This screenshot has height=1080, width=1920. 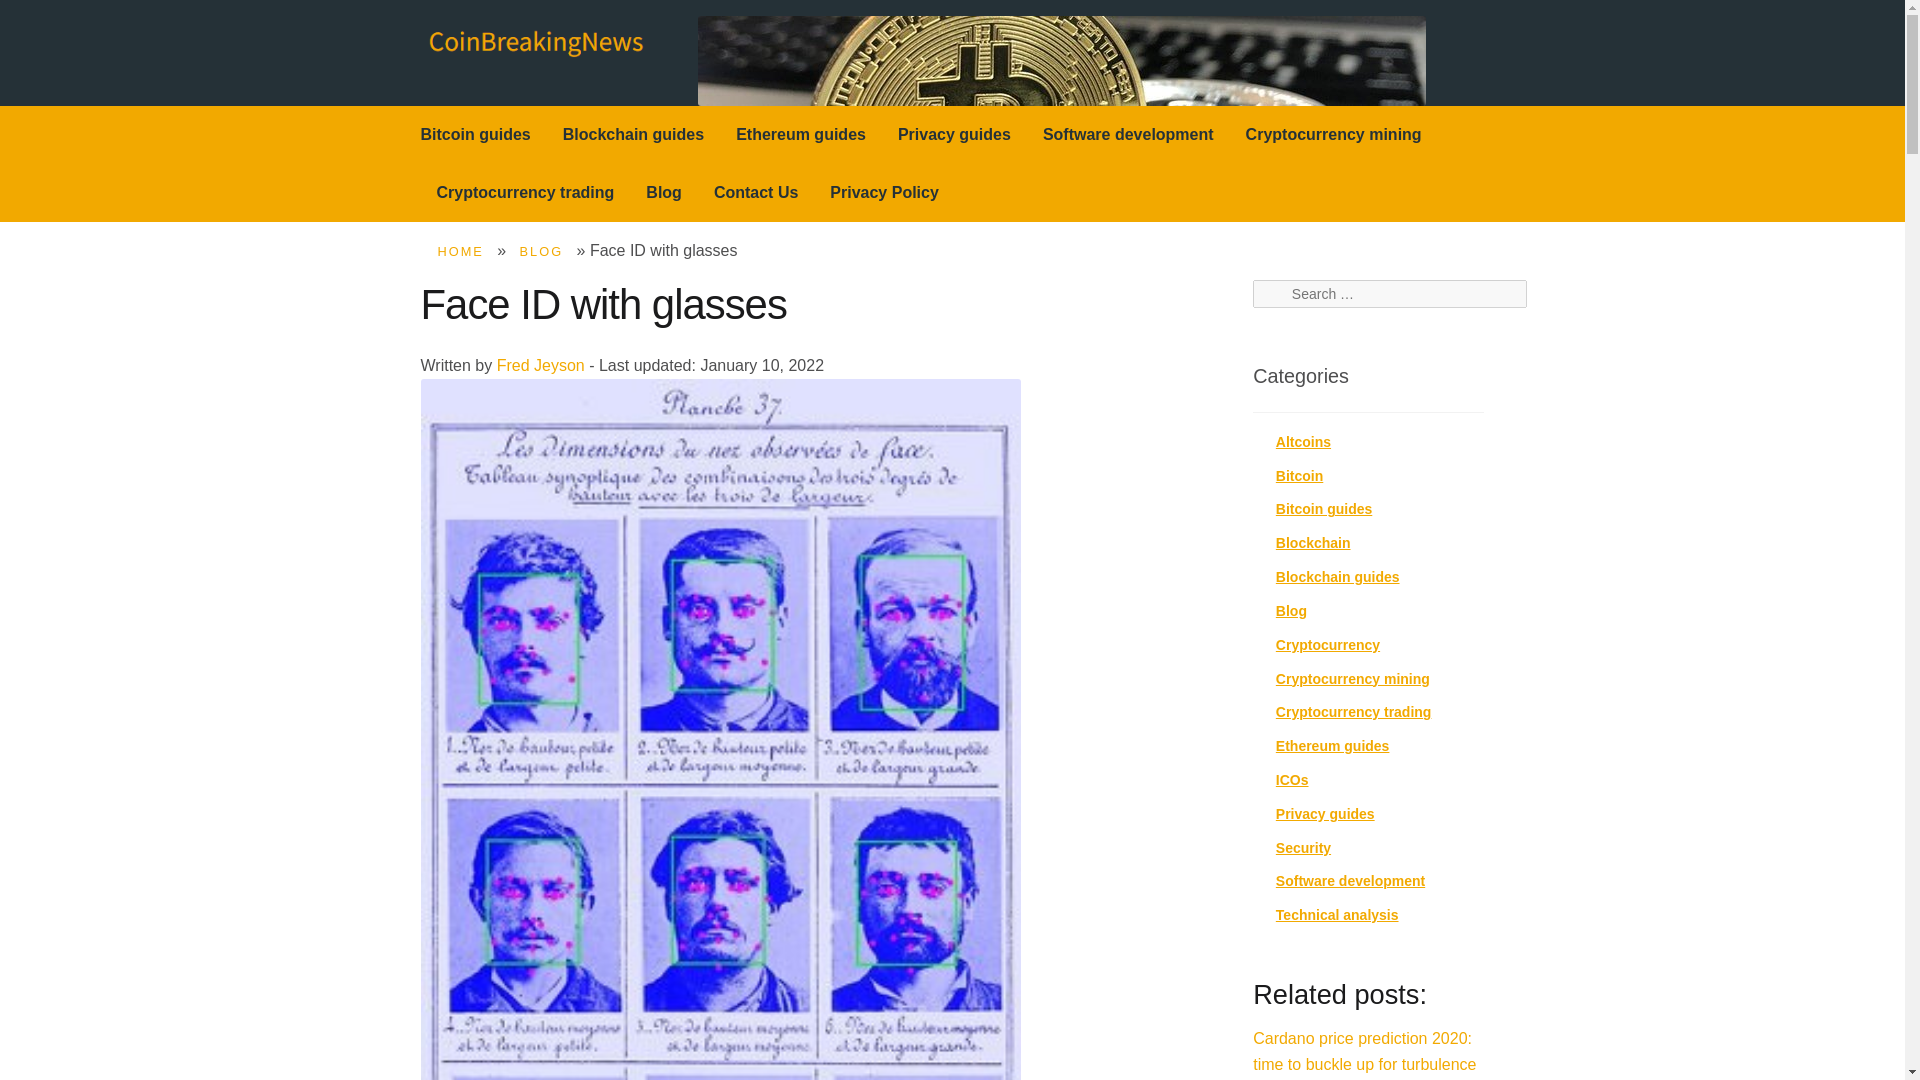 I want to click on Cryptocurrency trading, so click(x=1354, y=712).